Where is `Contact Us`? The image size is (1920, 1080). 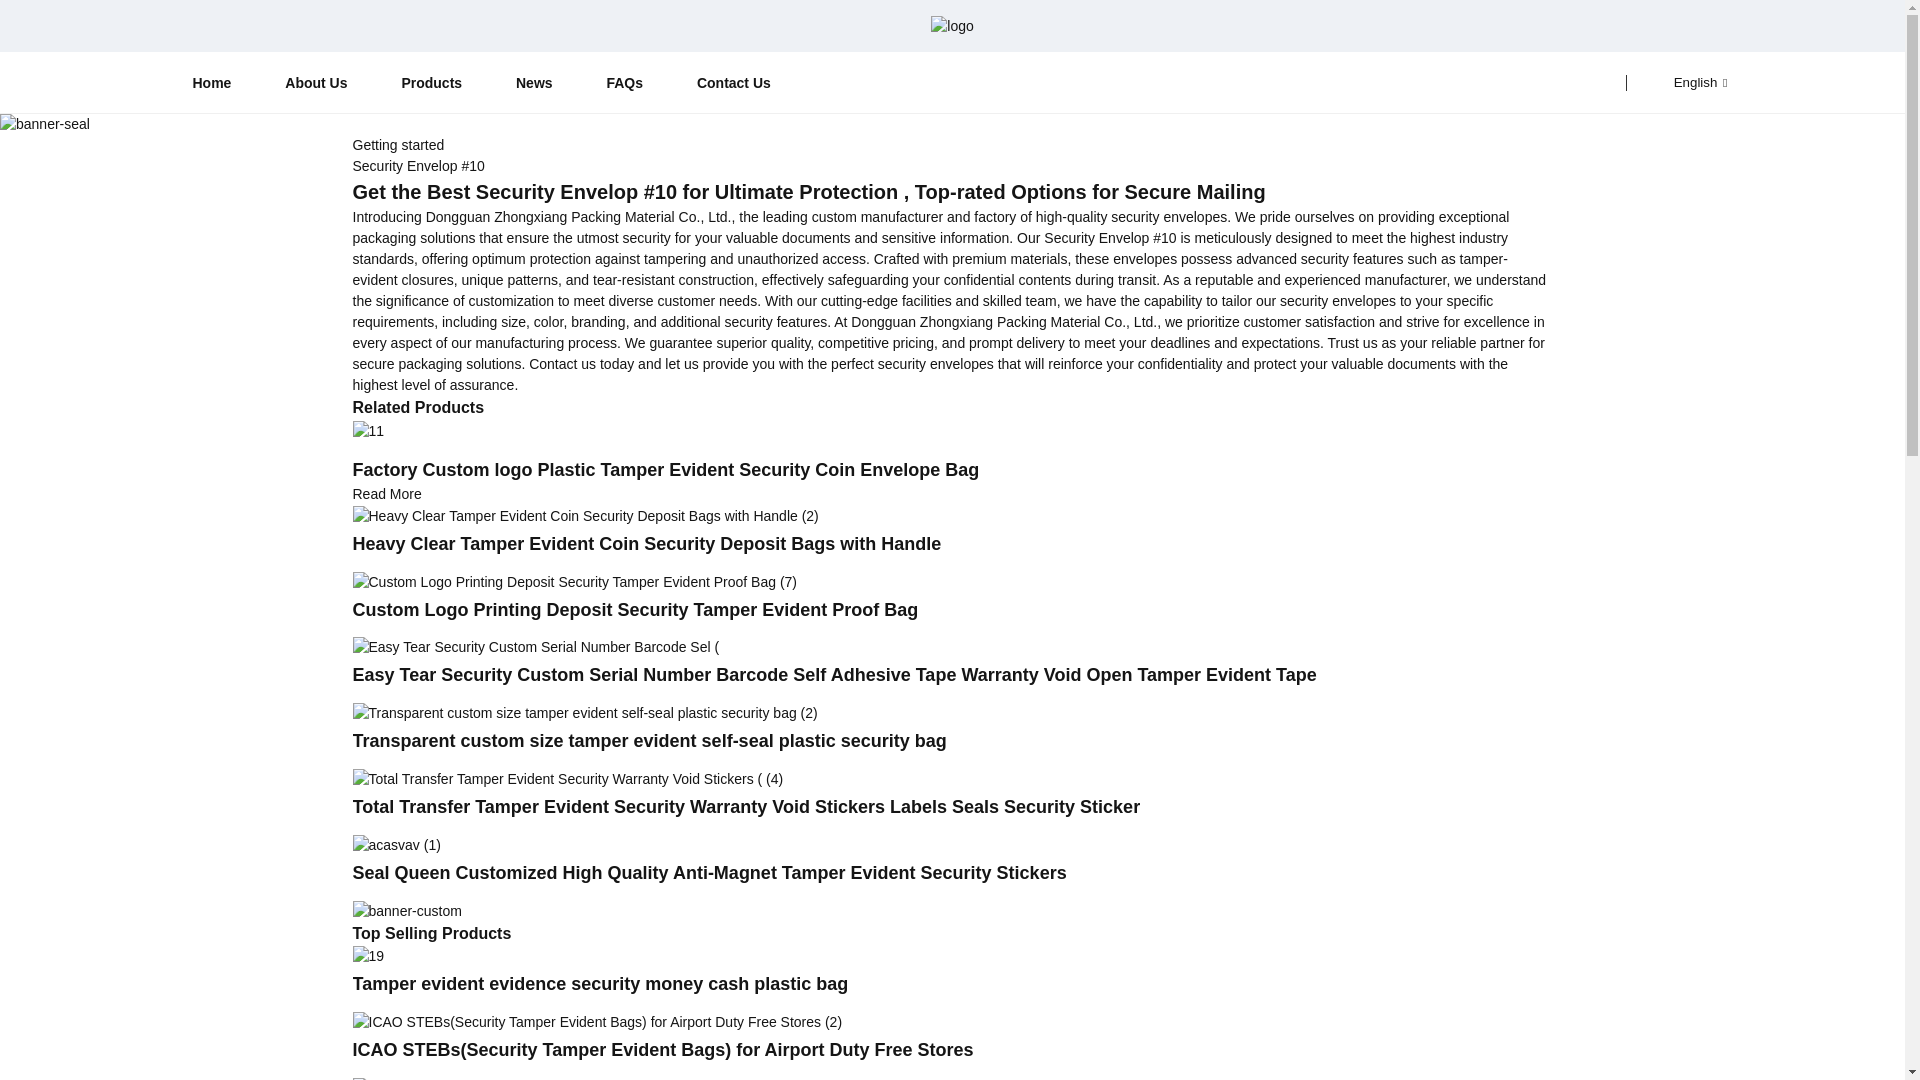
Contact Us is located at coordinates (733, 82).